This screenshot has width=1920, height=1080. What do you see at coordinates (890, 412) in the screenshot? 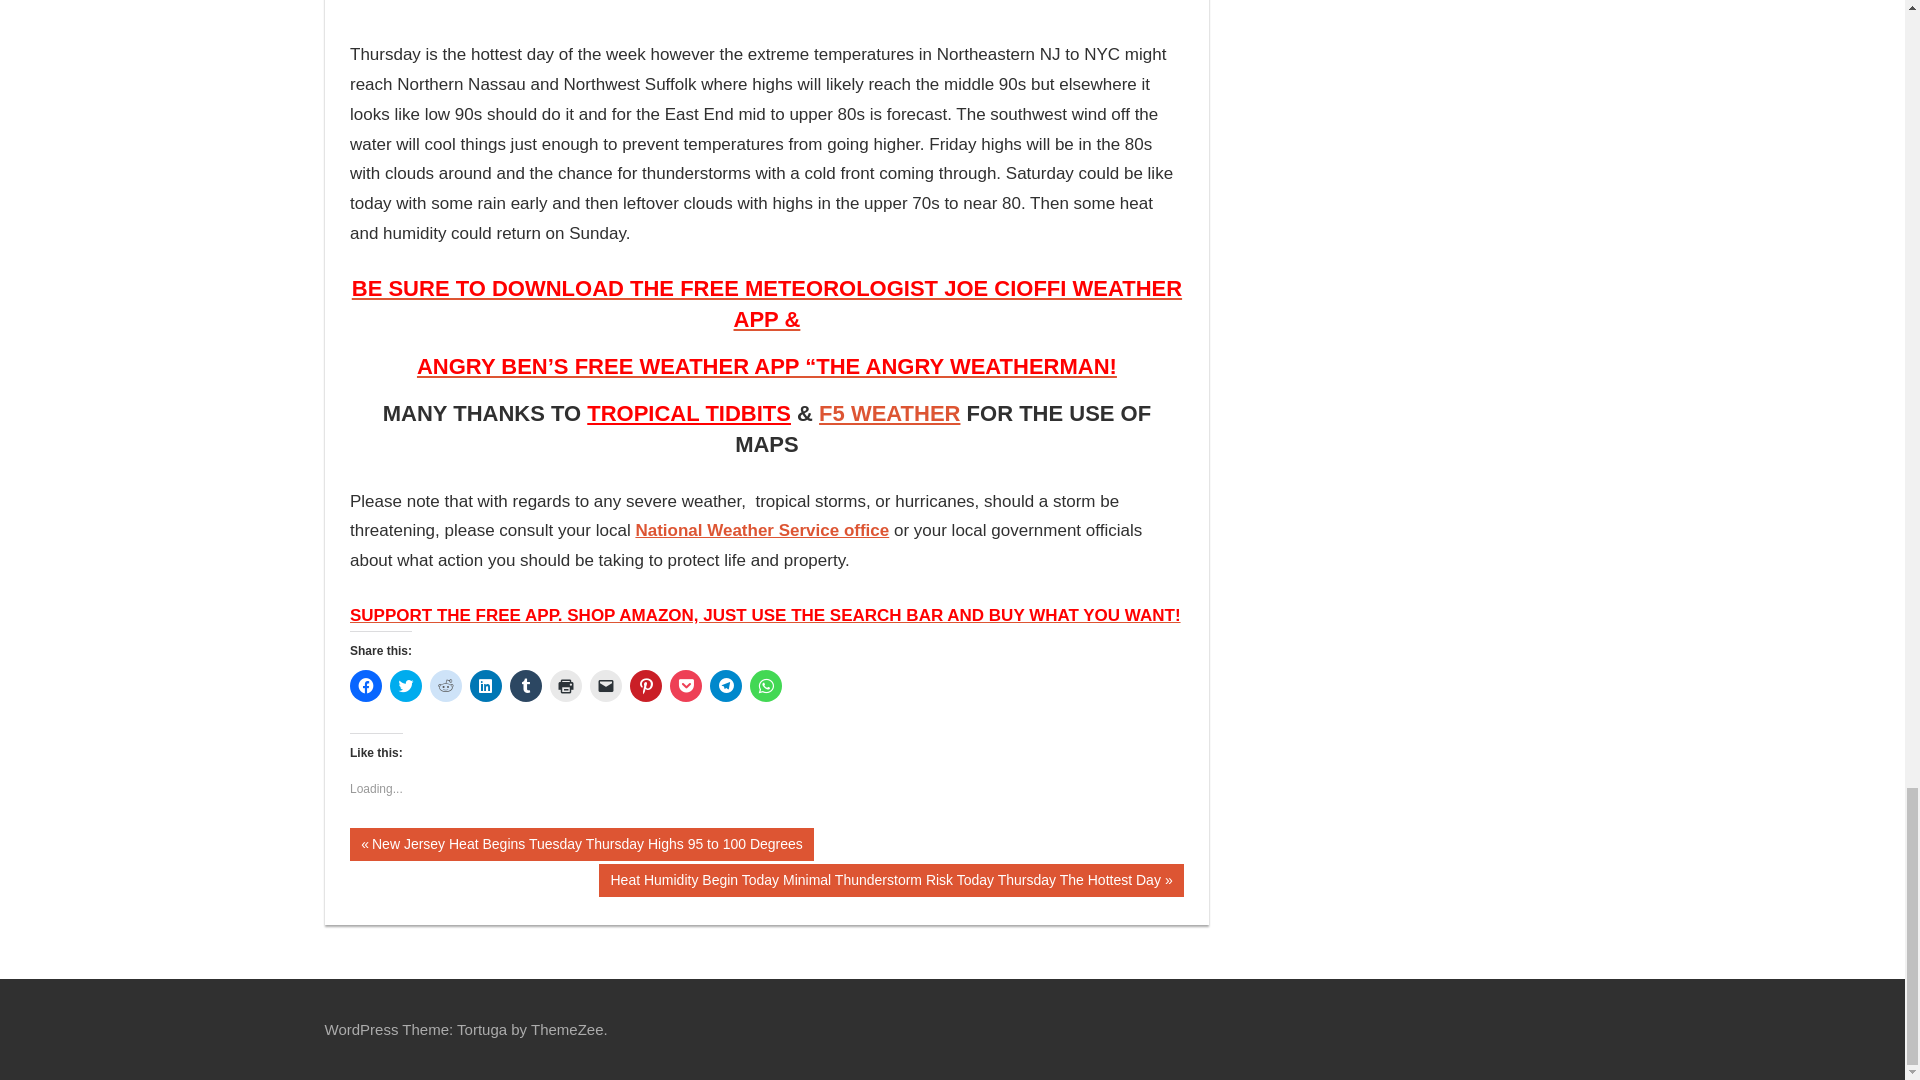
I see `F5 WEATHER` at bounding box center [890, 412].